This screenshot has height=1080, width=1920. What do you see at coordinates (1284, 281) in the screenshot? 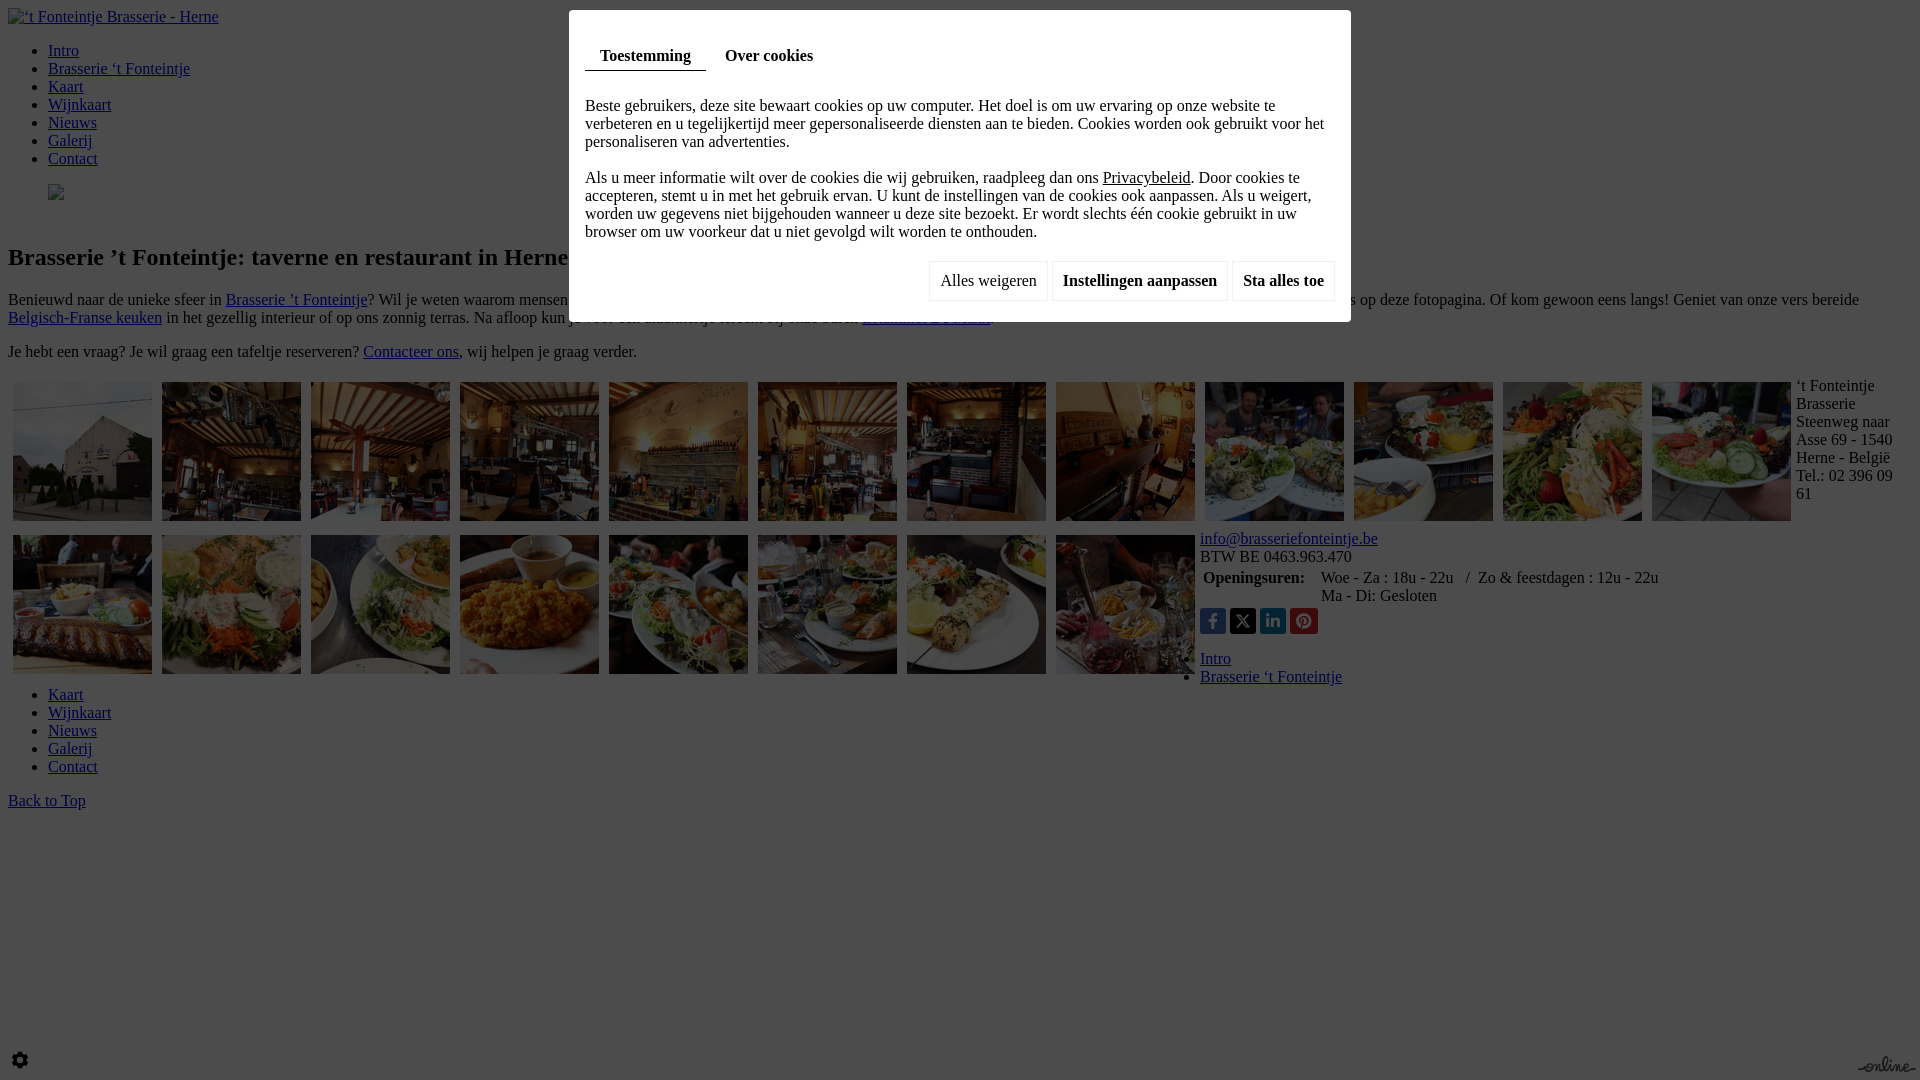
I see `Sta alles toe` at bounding box center [1284, 281].